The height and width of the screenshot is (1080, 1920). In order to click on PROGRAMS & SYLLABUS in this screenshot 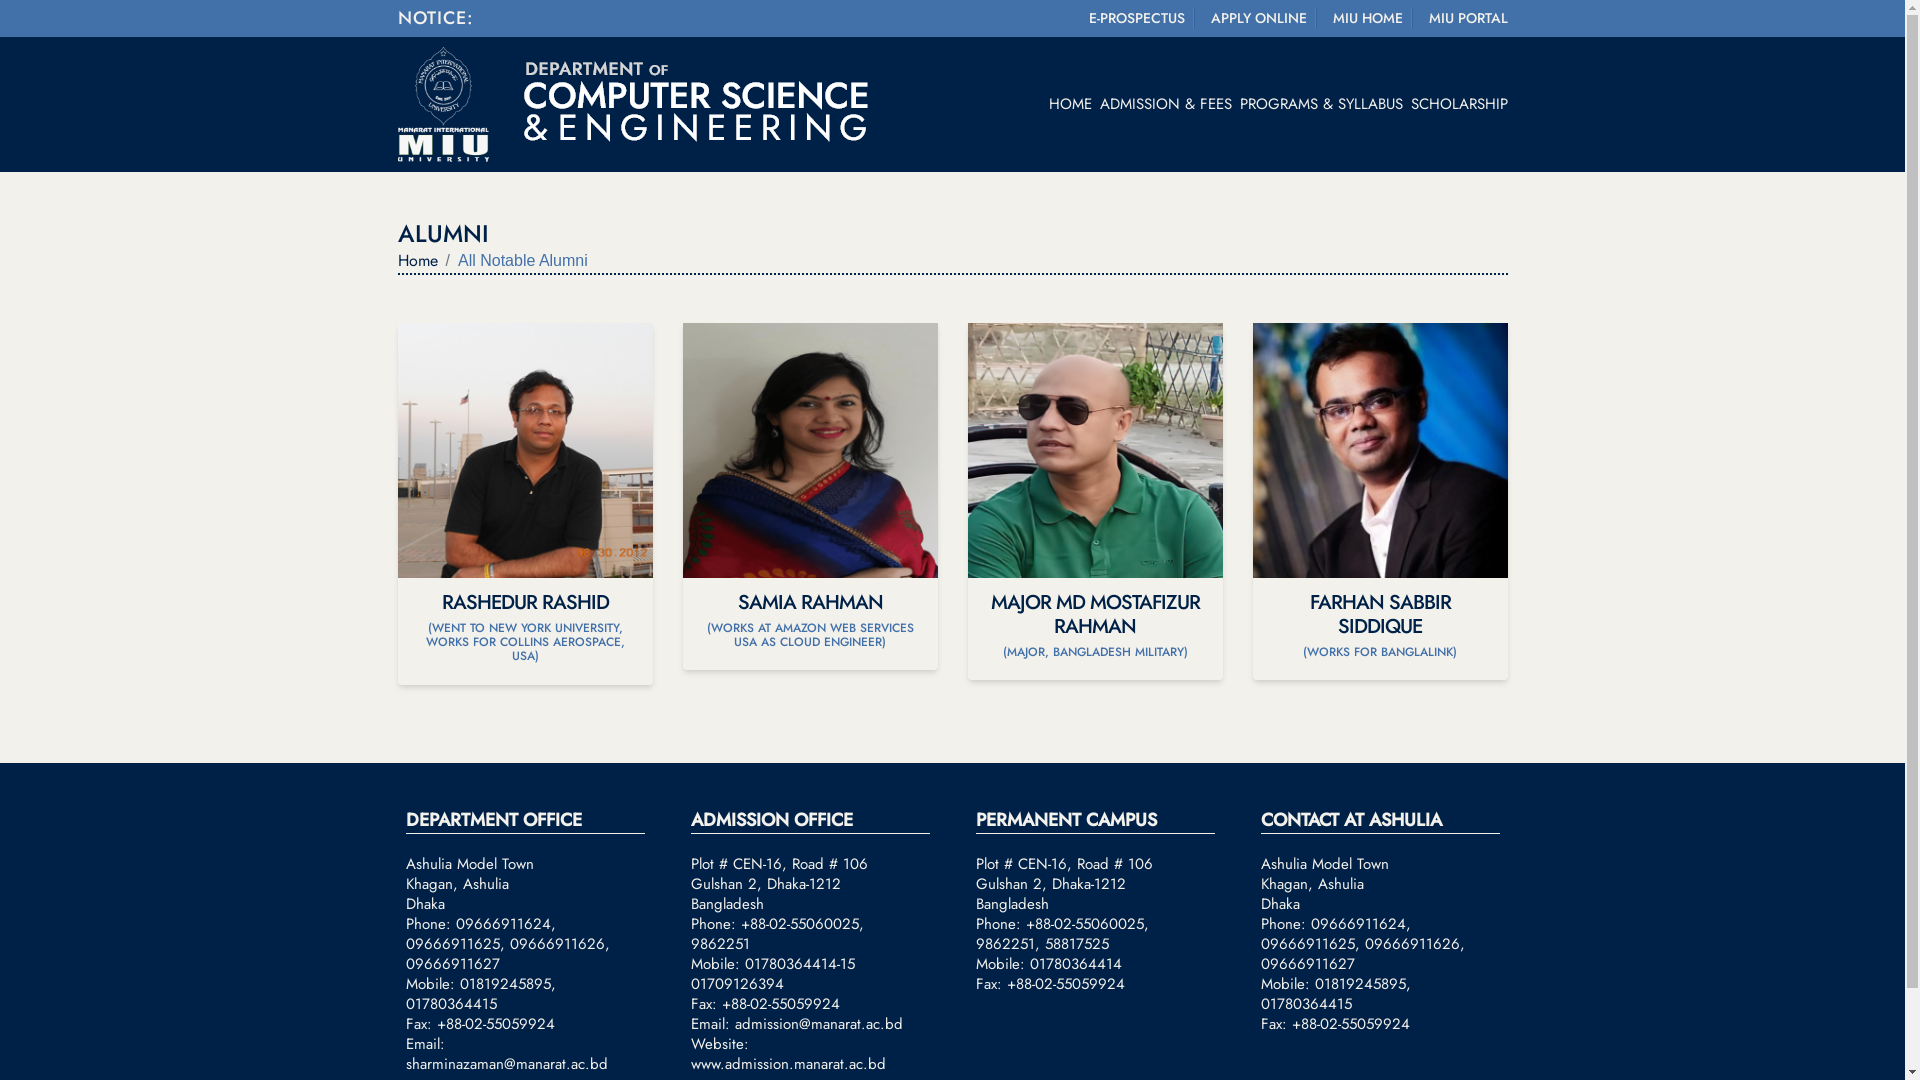, I will do `click(1318, 104)`.